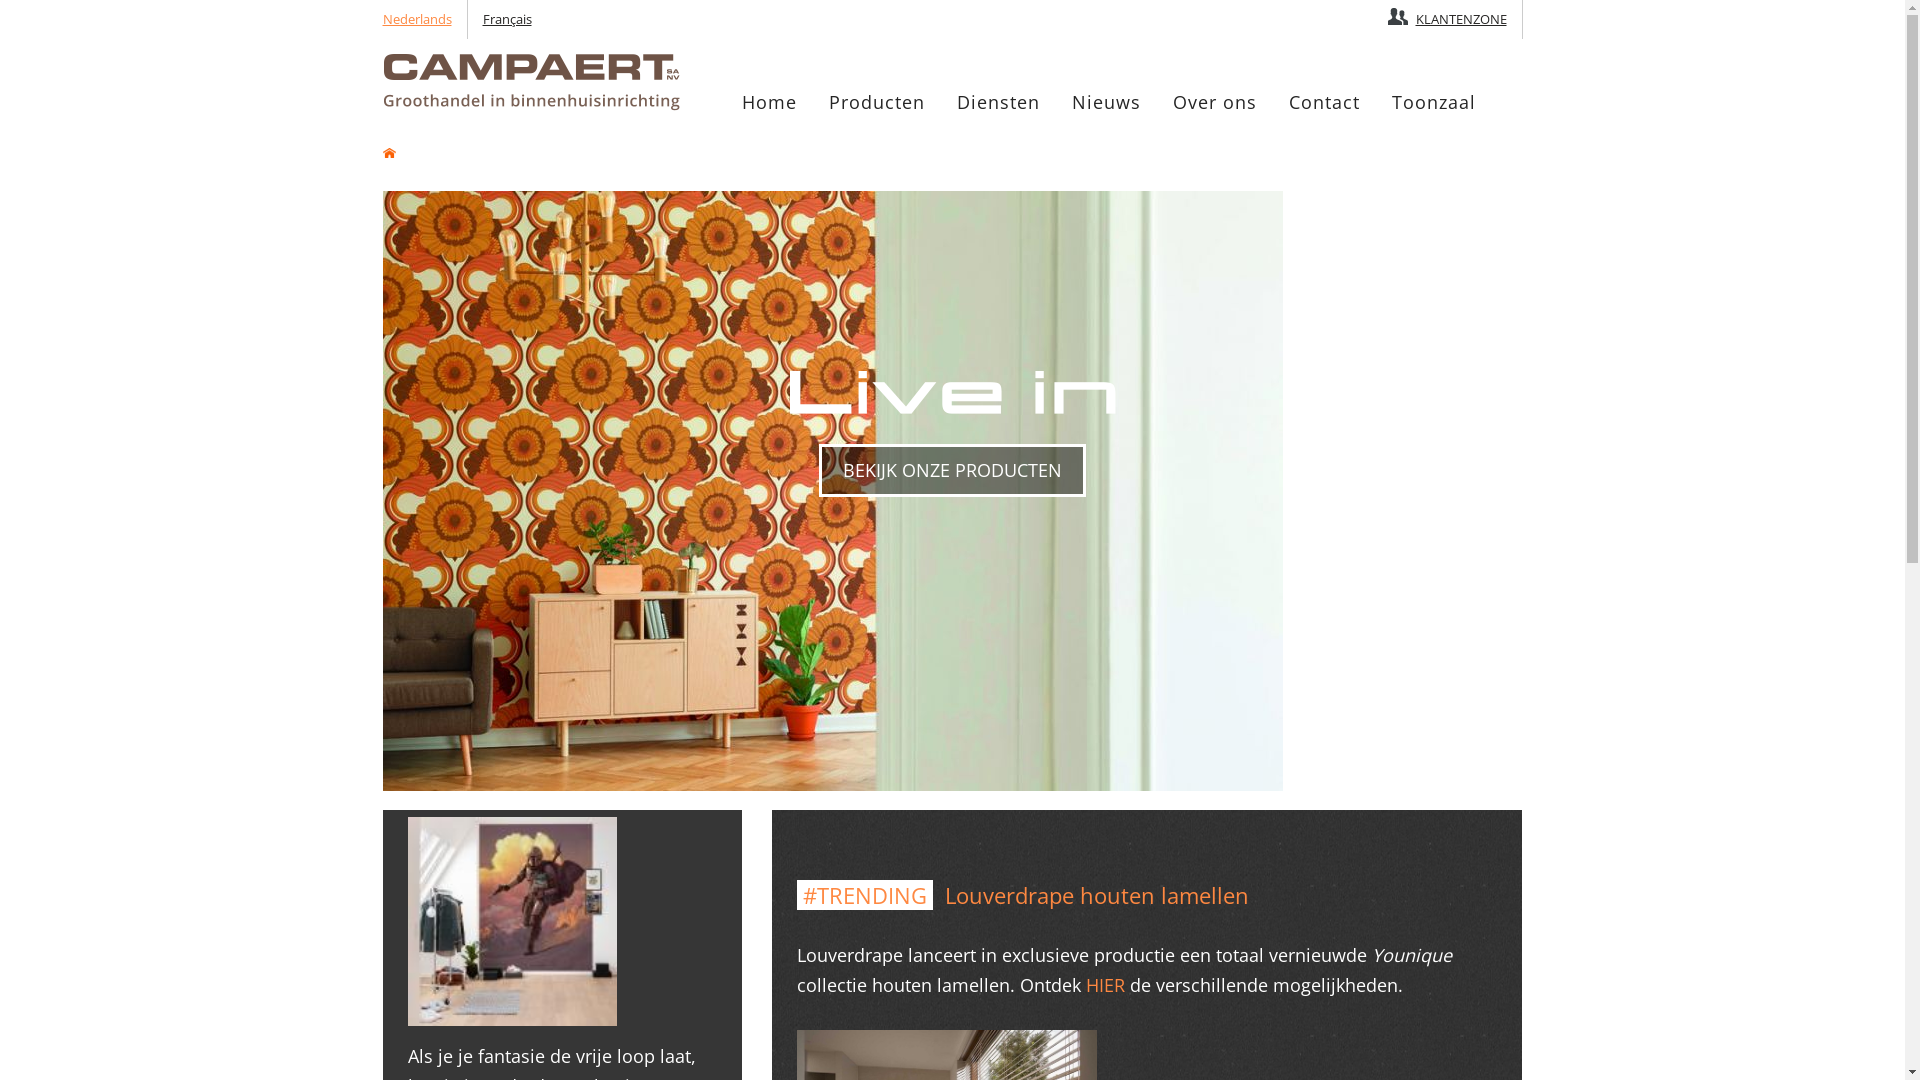  Describe the element at coordinates (1106, 103) in the screenshot. I see `Nieuws` at that location.